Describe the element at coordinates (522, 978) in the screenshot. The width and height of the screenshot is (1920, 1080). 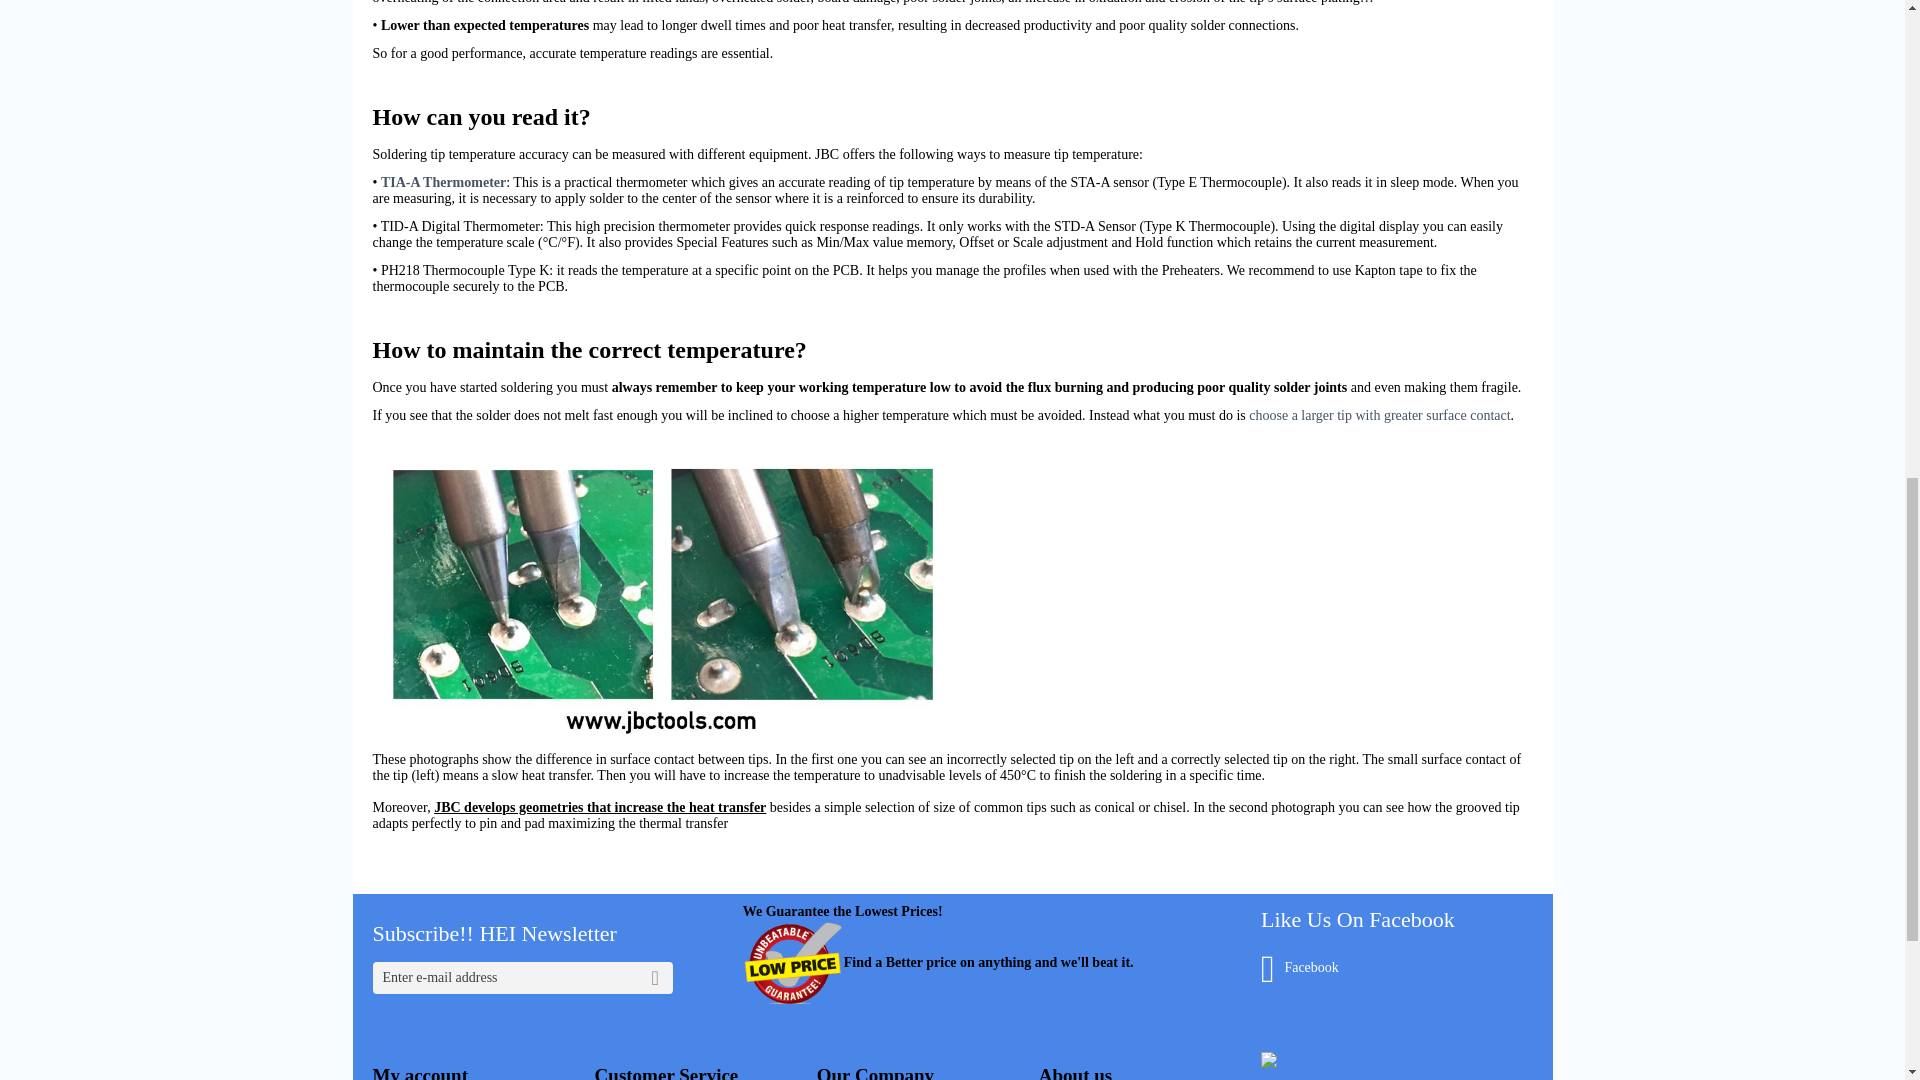
I see `Enter e-mail address` at that location.